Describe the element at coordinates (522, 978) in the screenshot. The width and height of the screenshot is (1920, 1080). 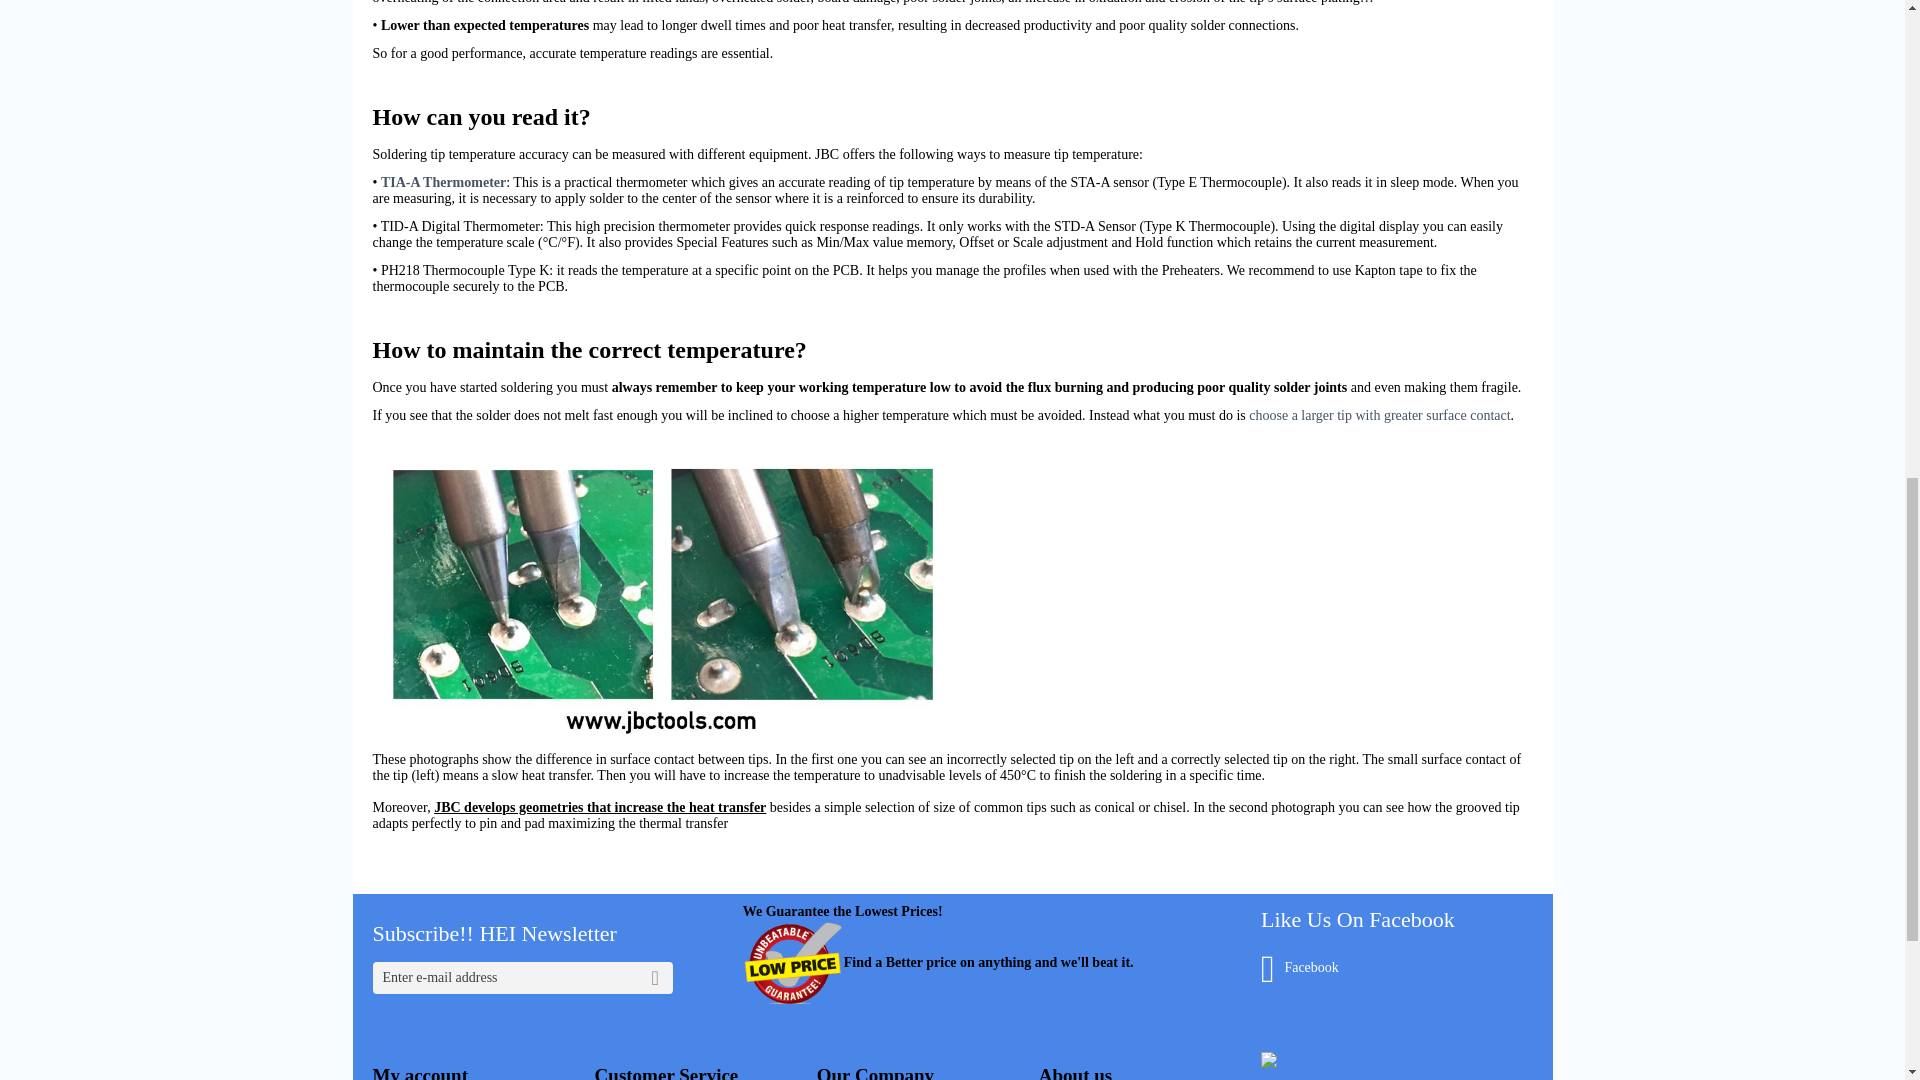
I see `Enter e-mail address` at that location.